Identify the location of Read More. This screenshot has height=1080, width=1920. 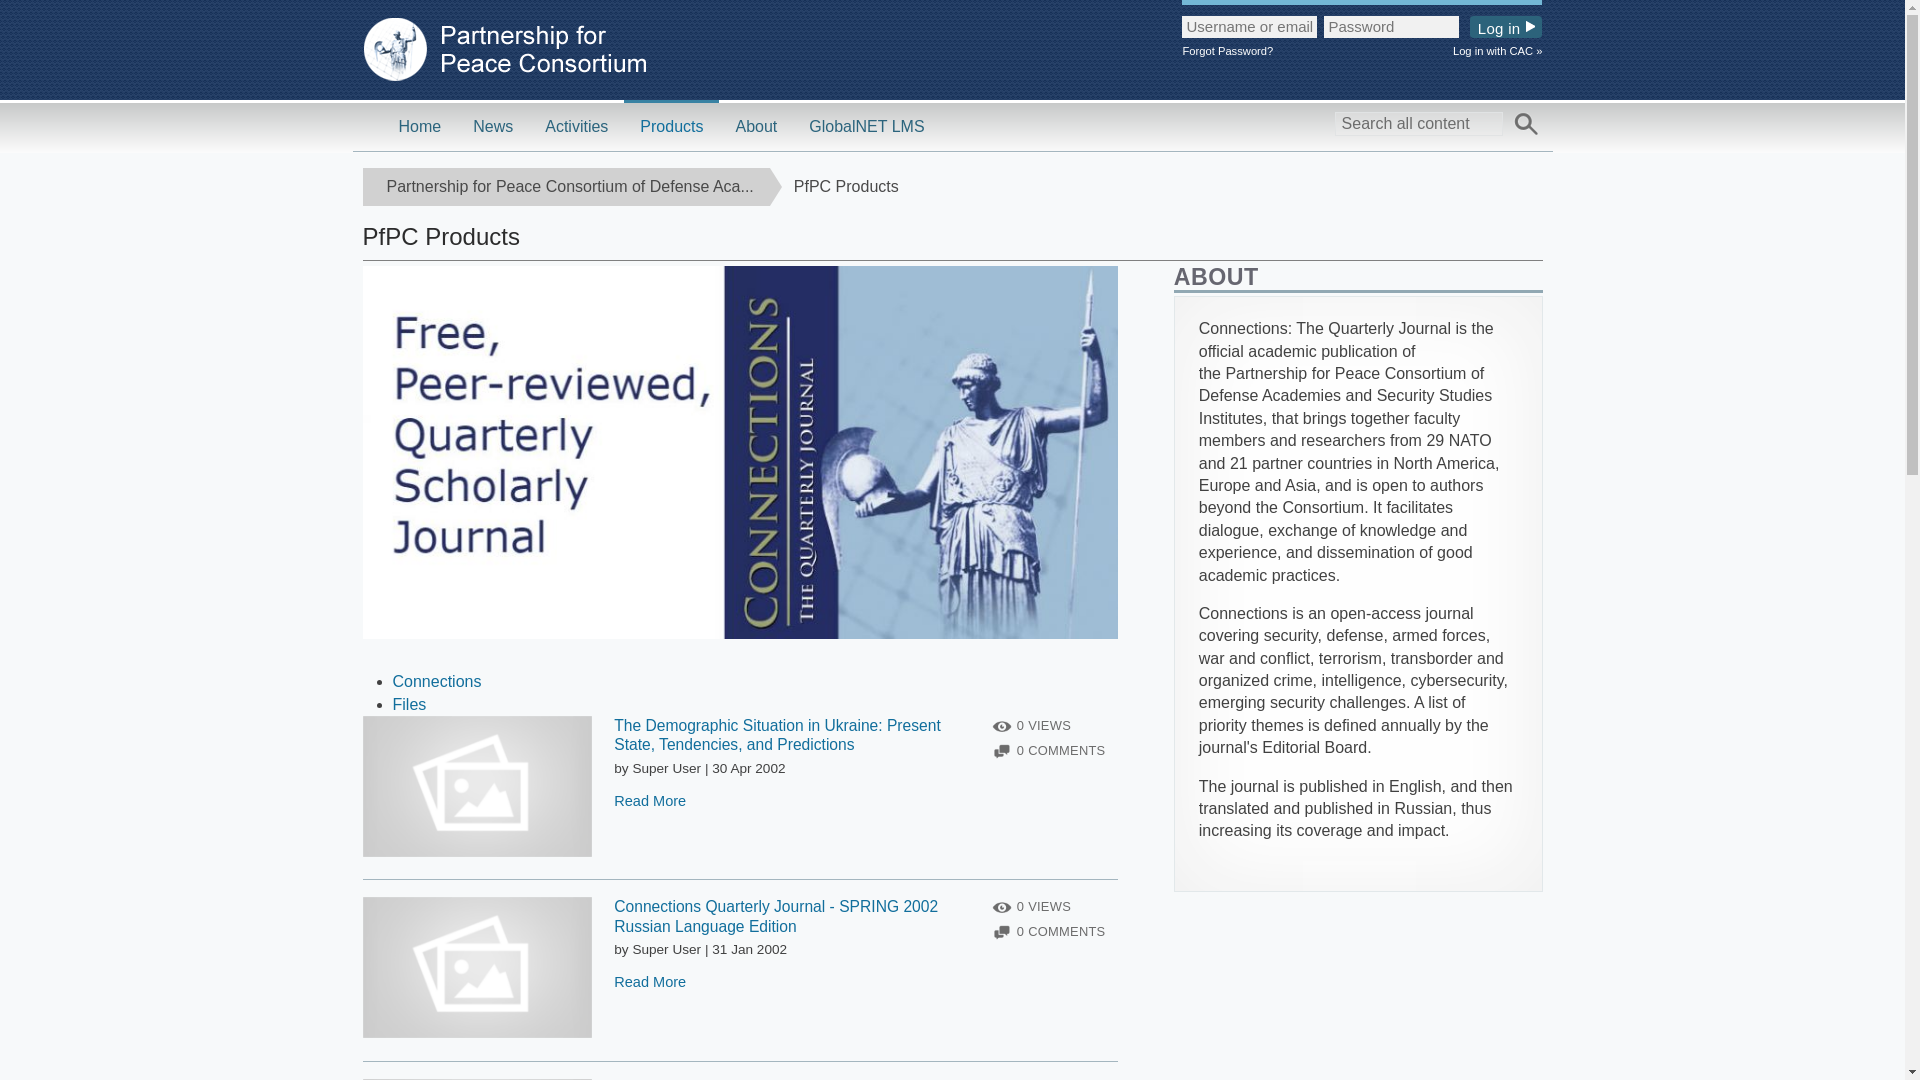
(650, 800).